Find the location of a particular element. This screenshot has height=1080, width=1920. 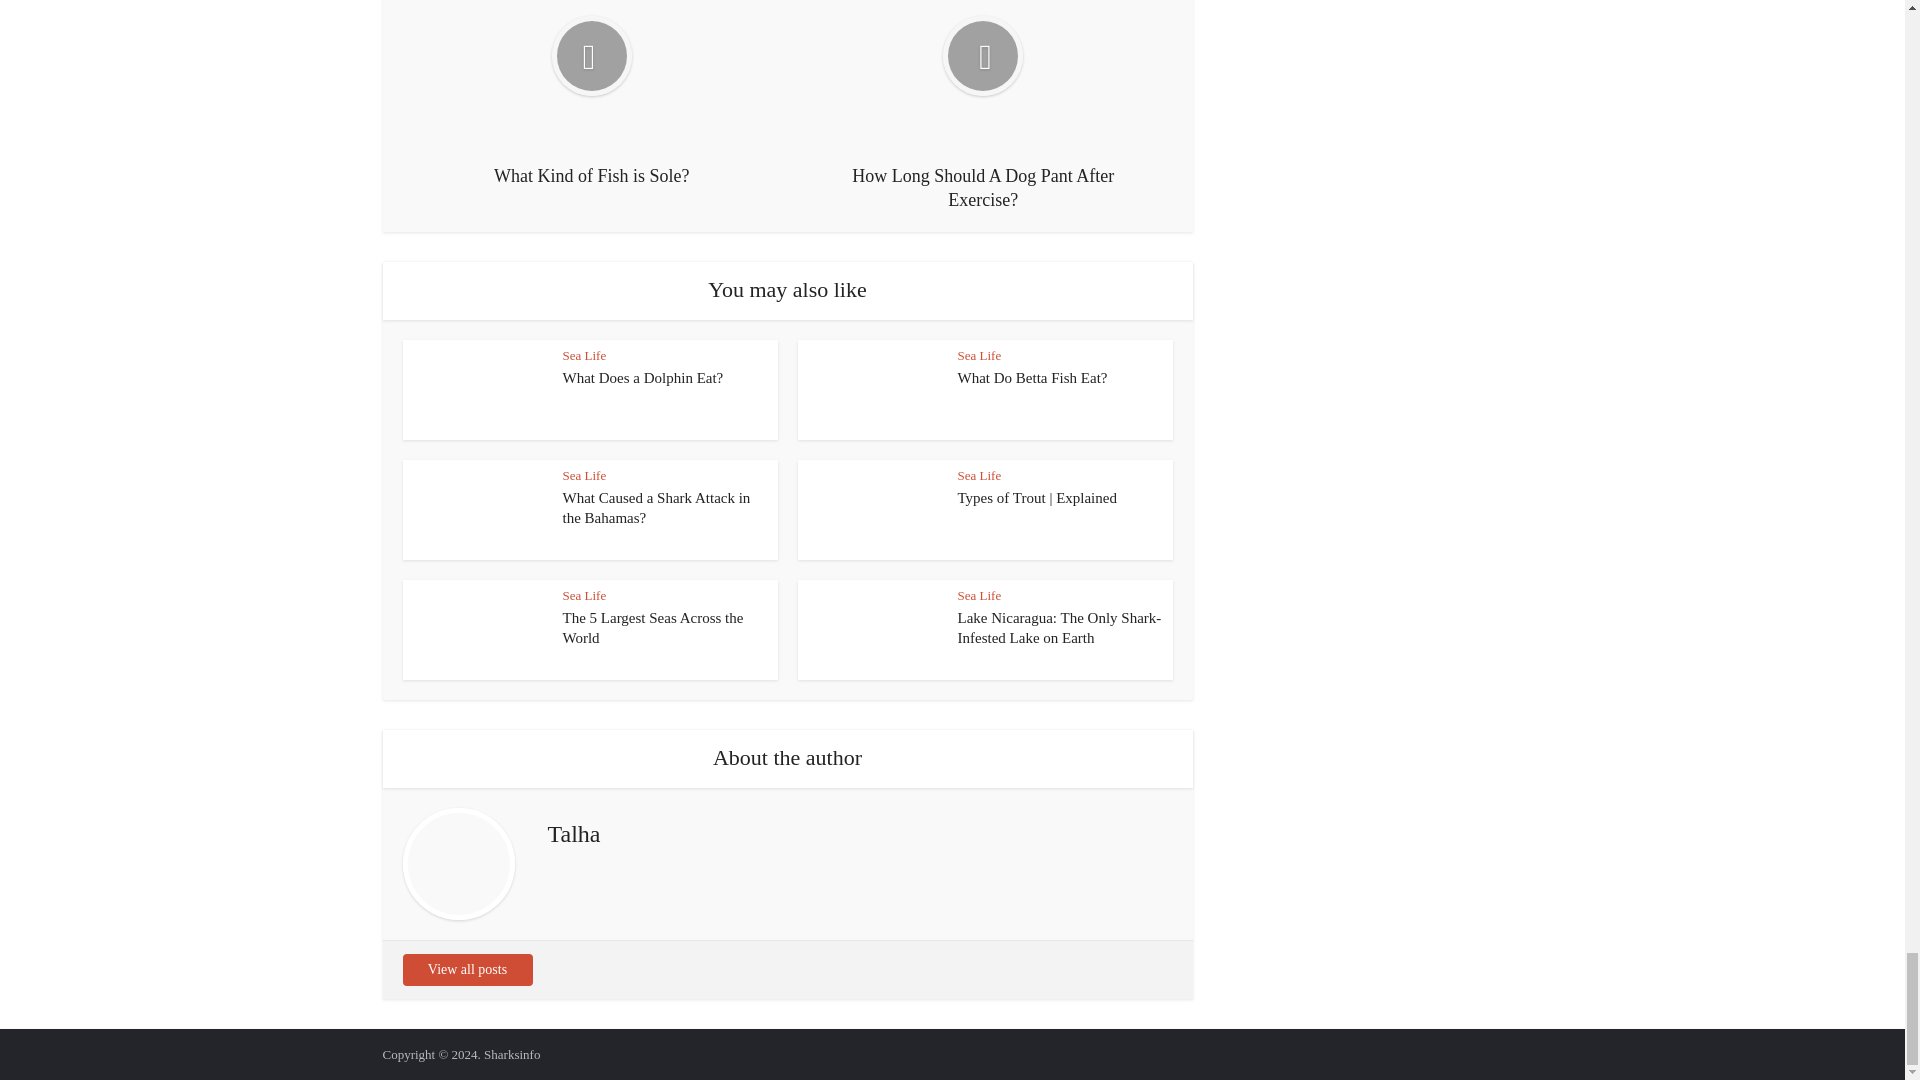

Lake Nicaragua: The Only Shark-Infested Lake on Earth is located at coordinates (1060, 628).